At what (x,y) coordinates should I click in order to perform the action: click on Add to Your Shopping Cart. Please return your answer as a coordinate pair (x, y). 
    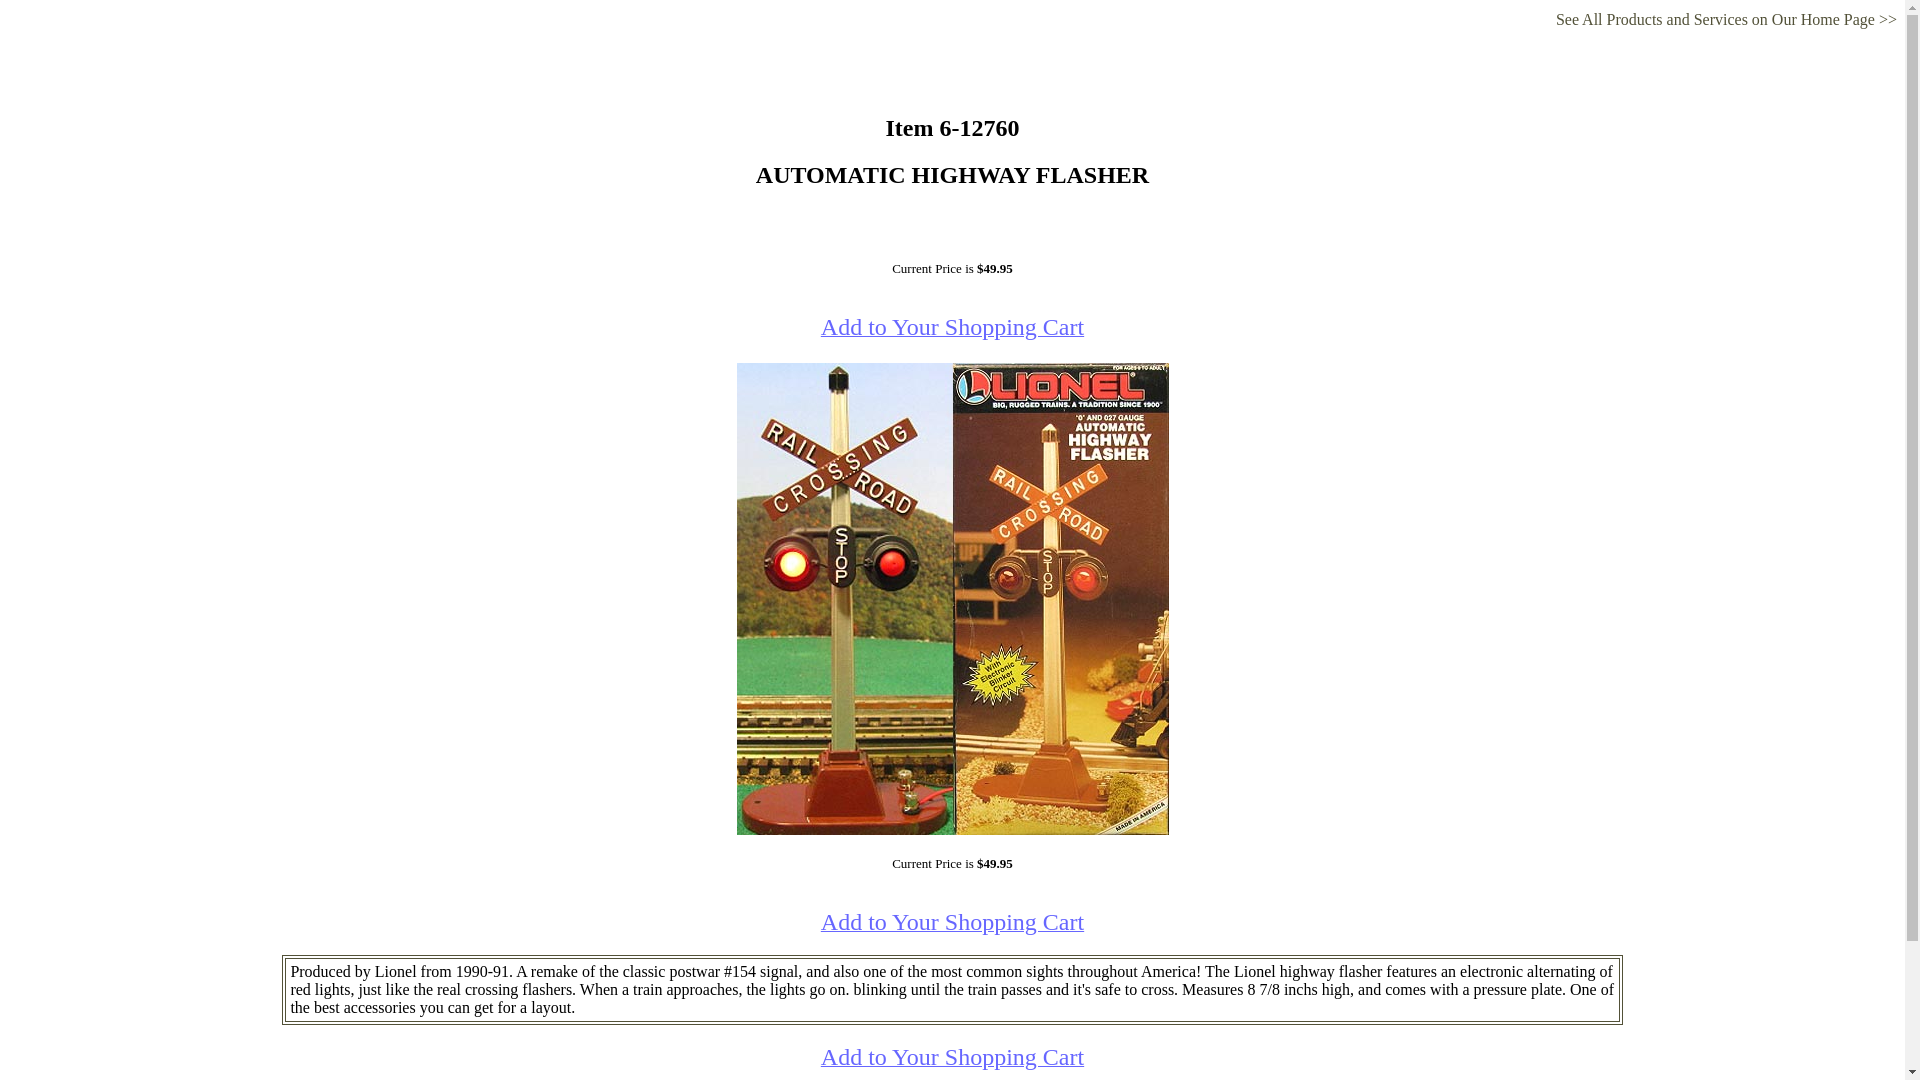
    Looking at the image, I should click on (952, 329).